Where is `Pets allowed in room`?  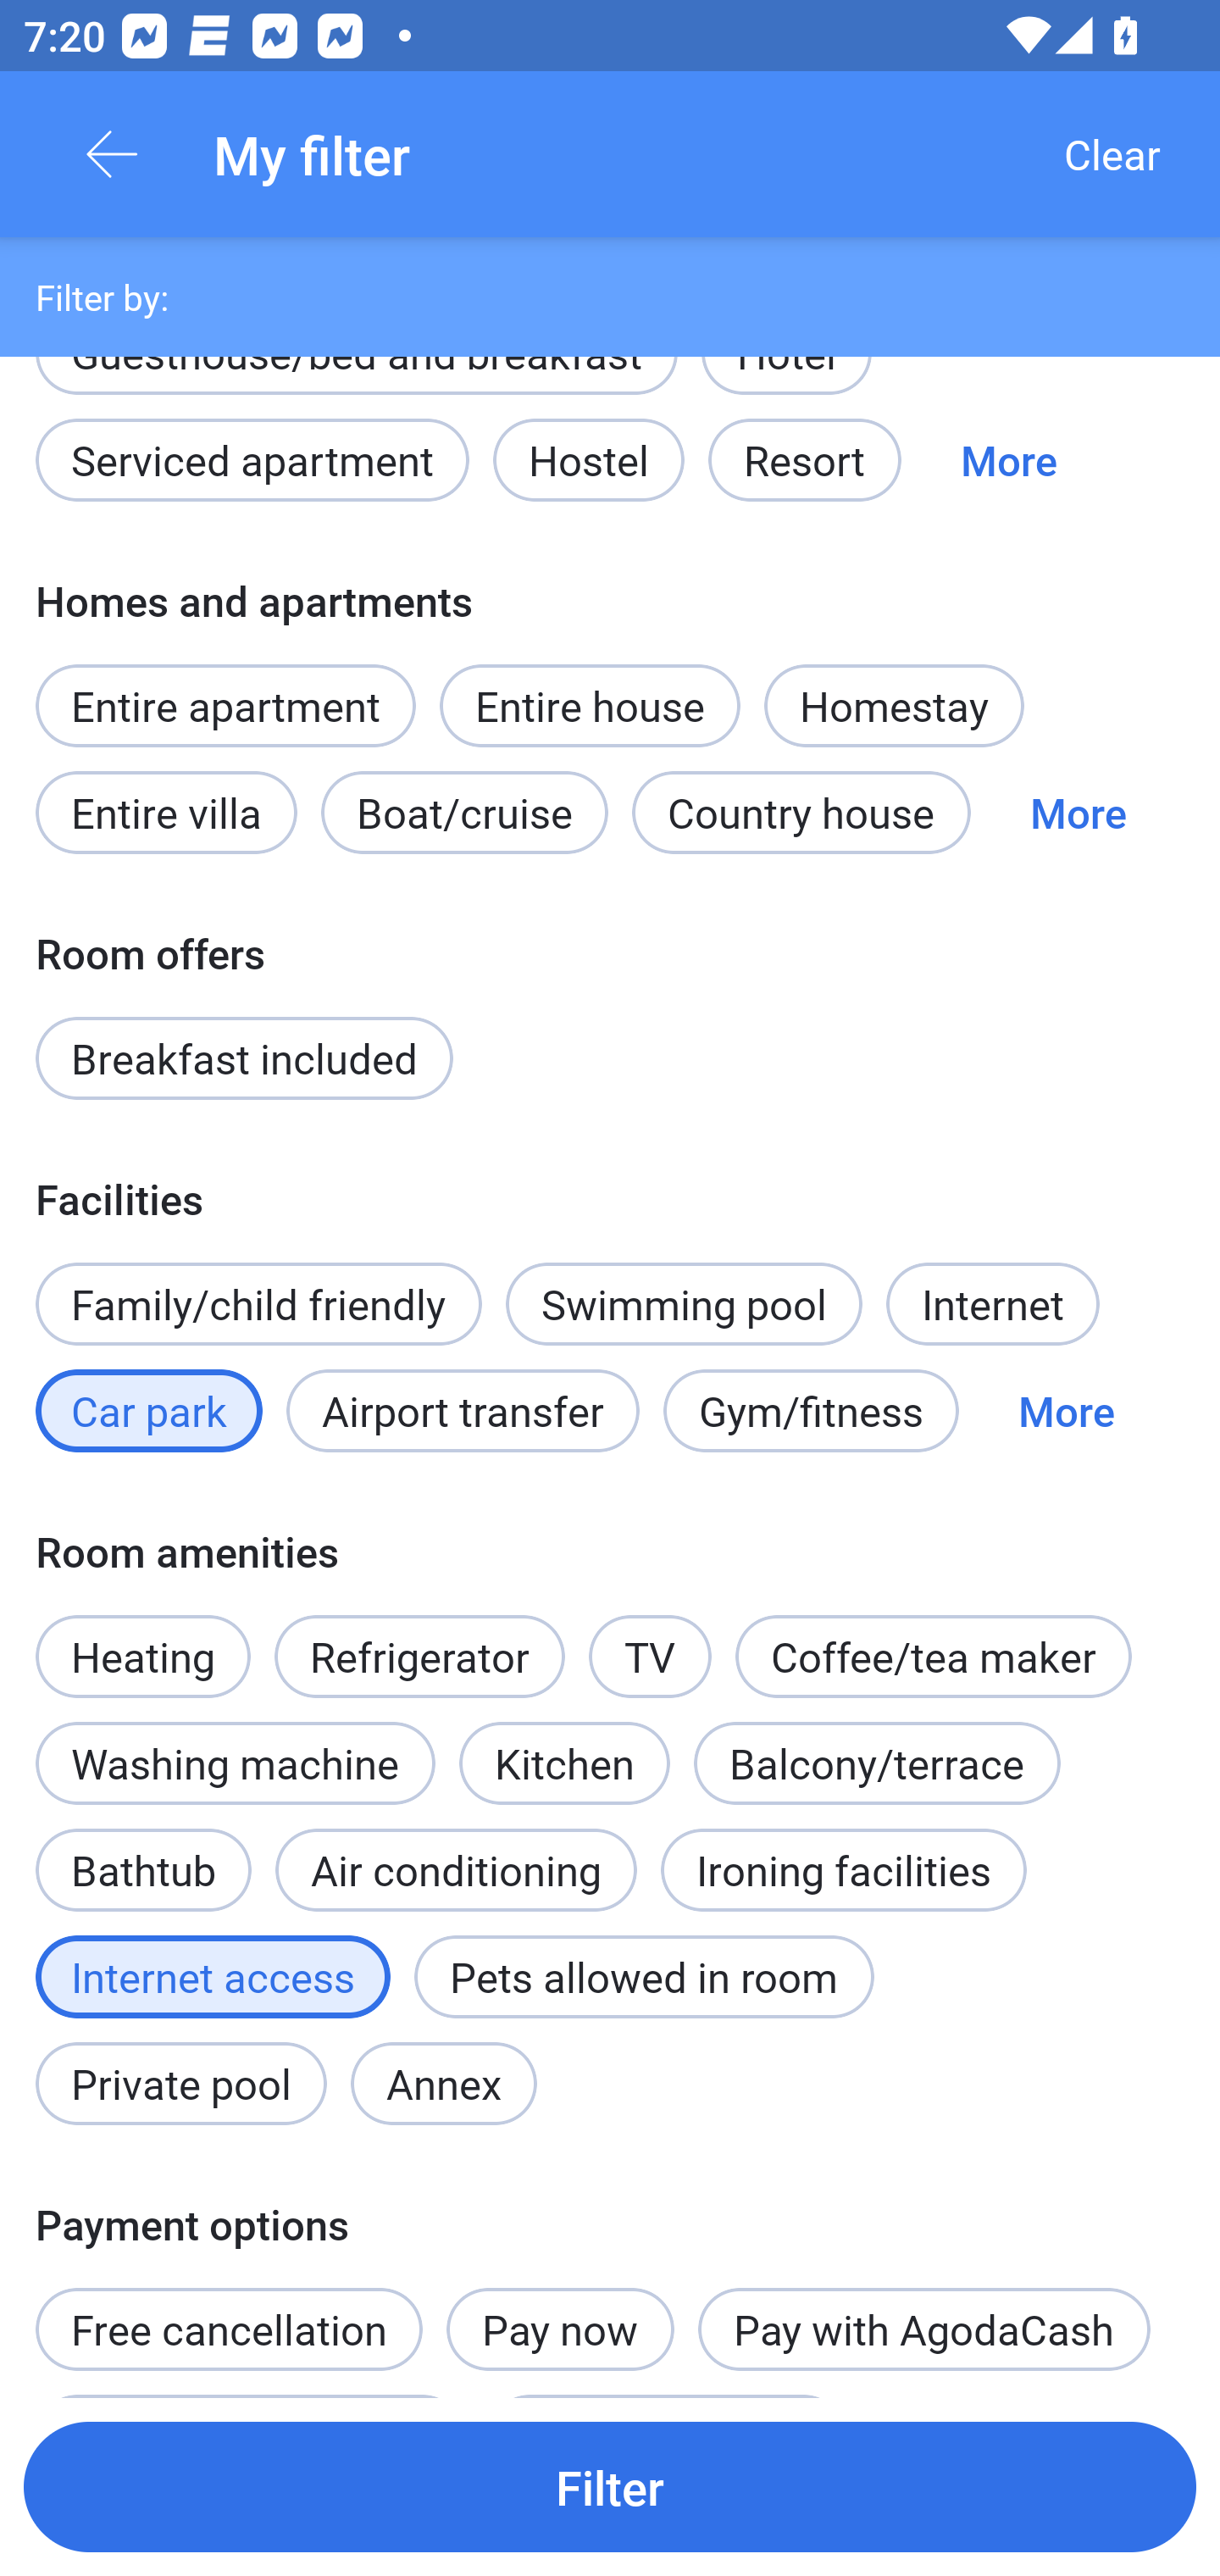 Pets allowed in room is located at coordinates (644, 1976).